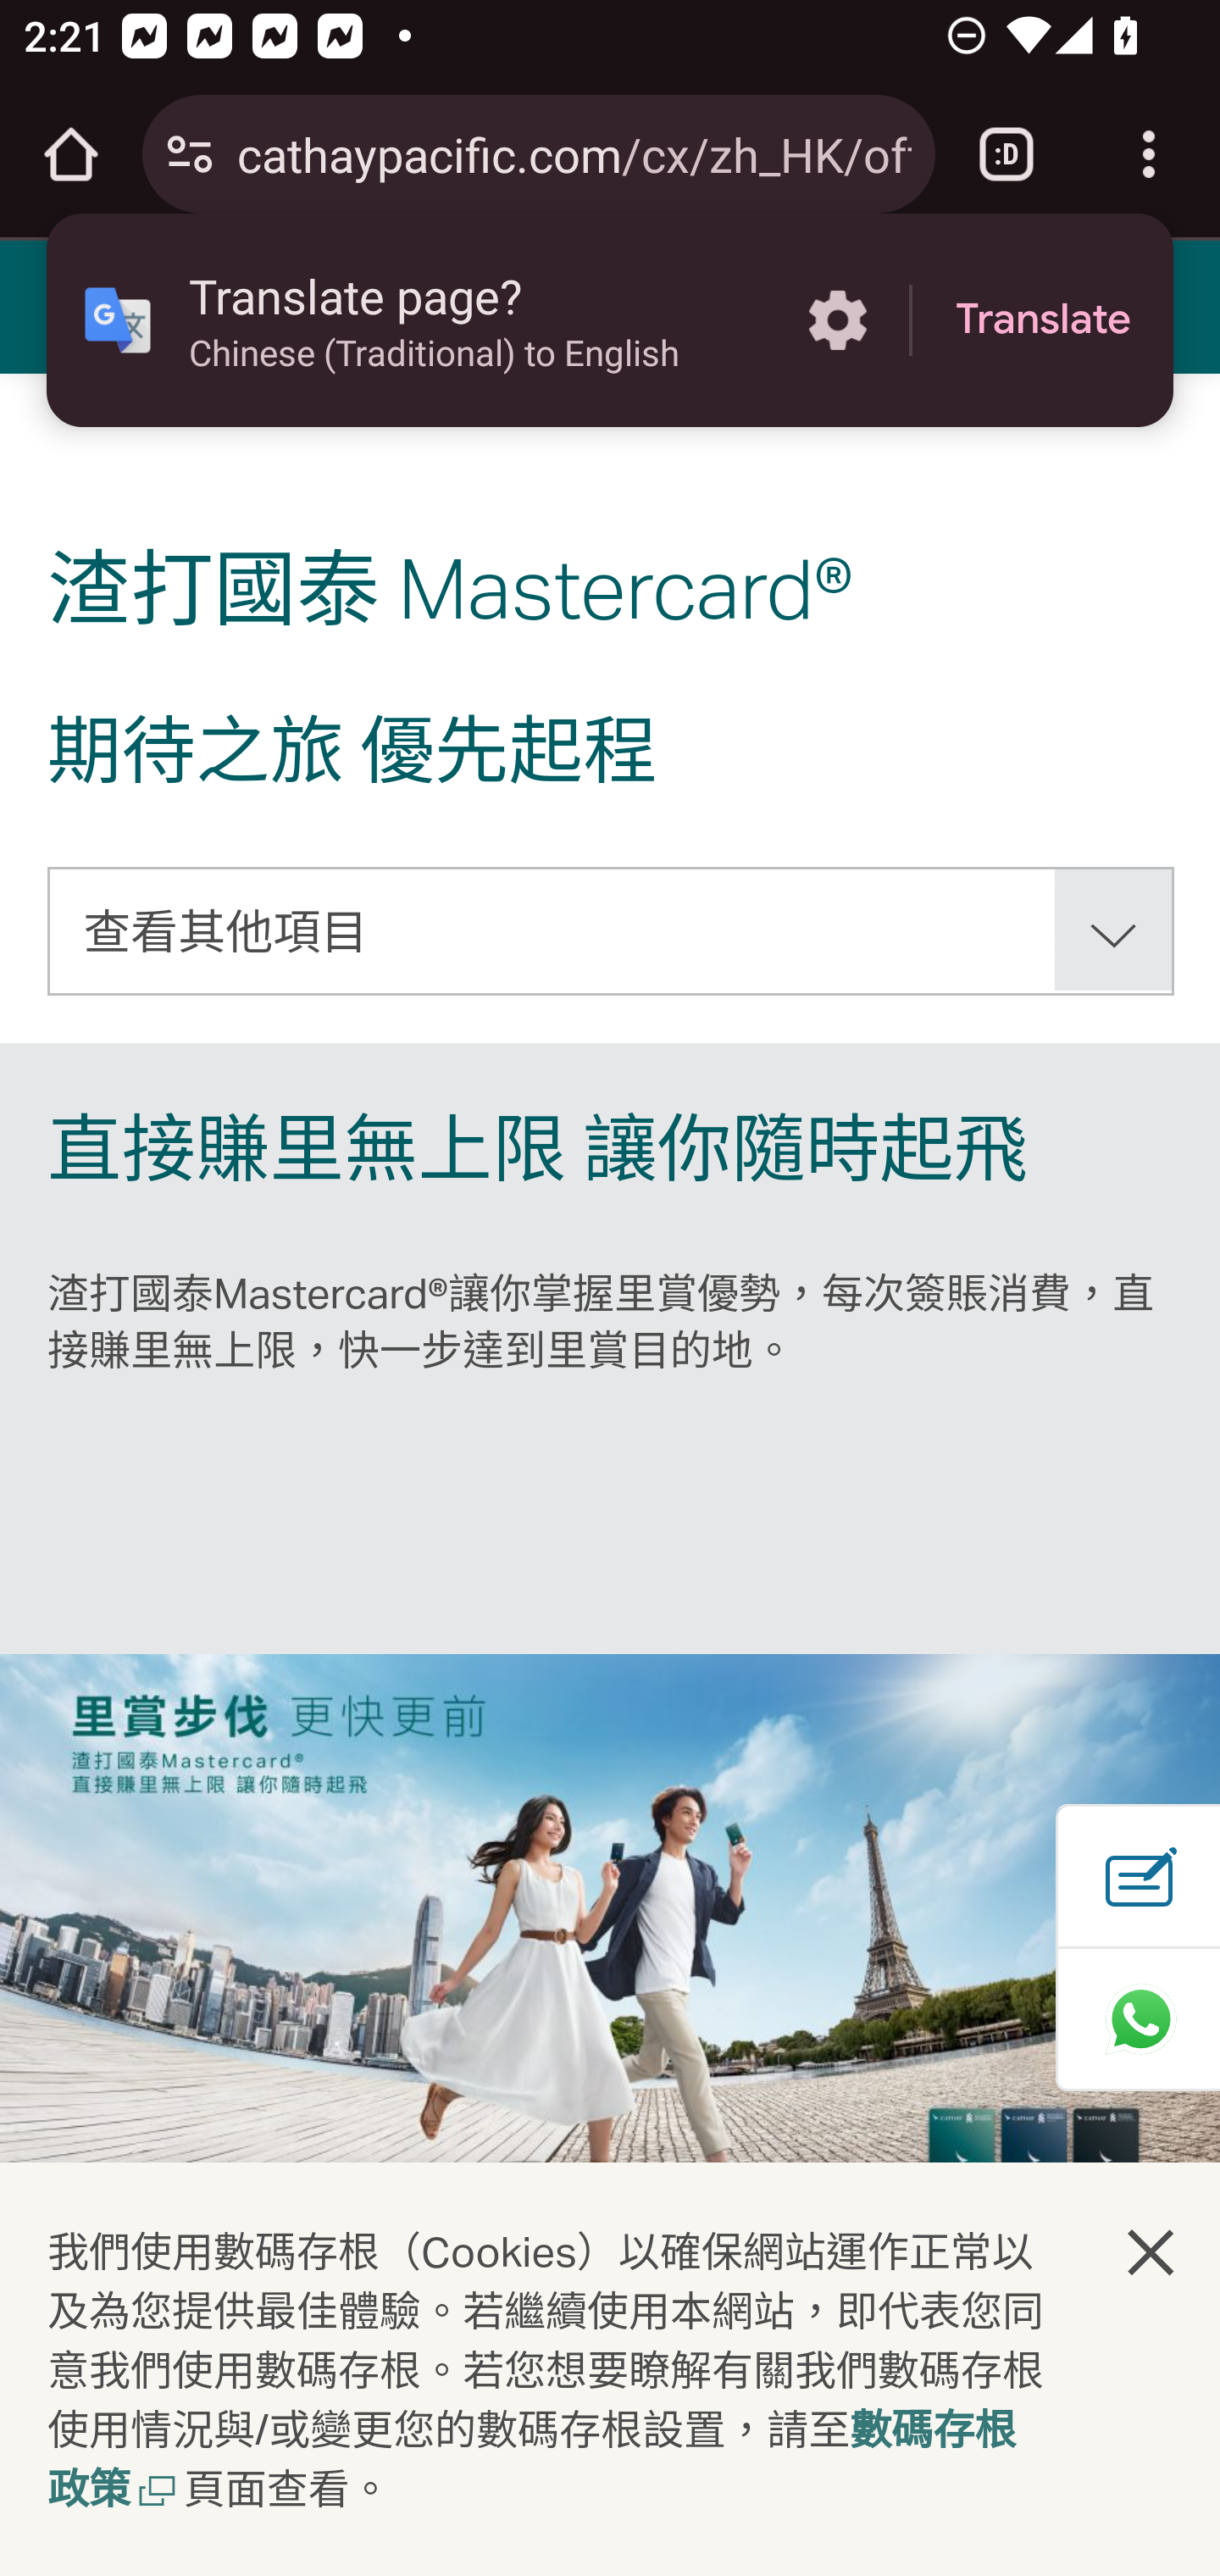 Image resolution: width=1220 pixels, height=2576 pixels. What do you see at coordinates (1043, 320) in the screenshot?
I see `Translate` at bounding box center [1043, 320].